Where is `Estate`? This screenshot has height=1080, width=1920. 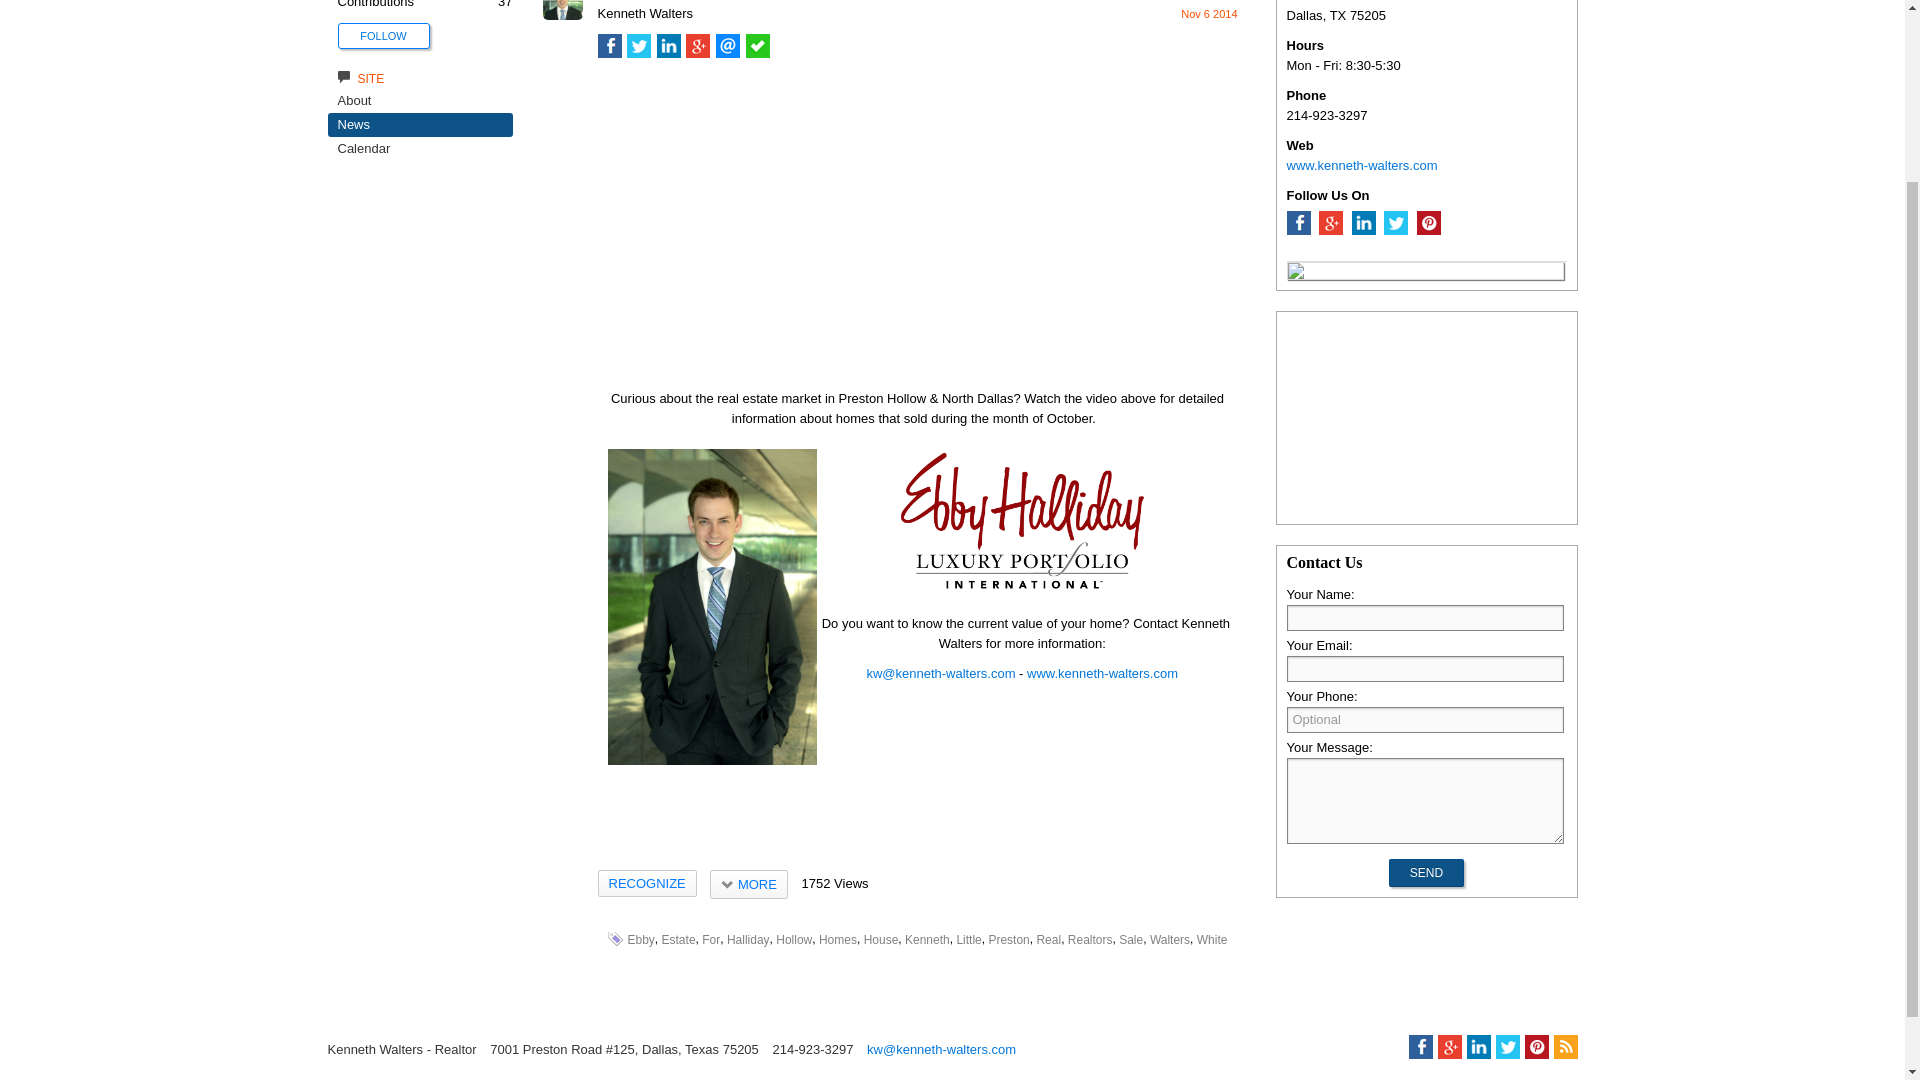 Estate is located at coordinates (678, 940).